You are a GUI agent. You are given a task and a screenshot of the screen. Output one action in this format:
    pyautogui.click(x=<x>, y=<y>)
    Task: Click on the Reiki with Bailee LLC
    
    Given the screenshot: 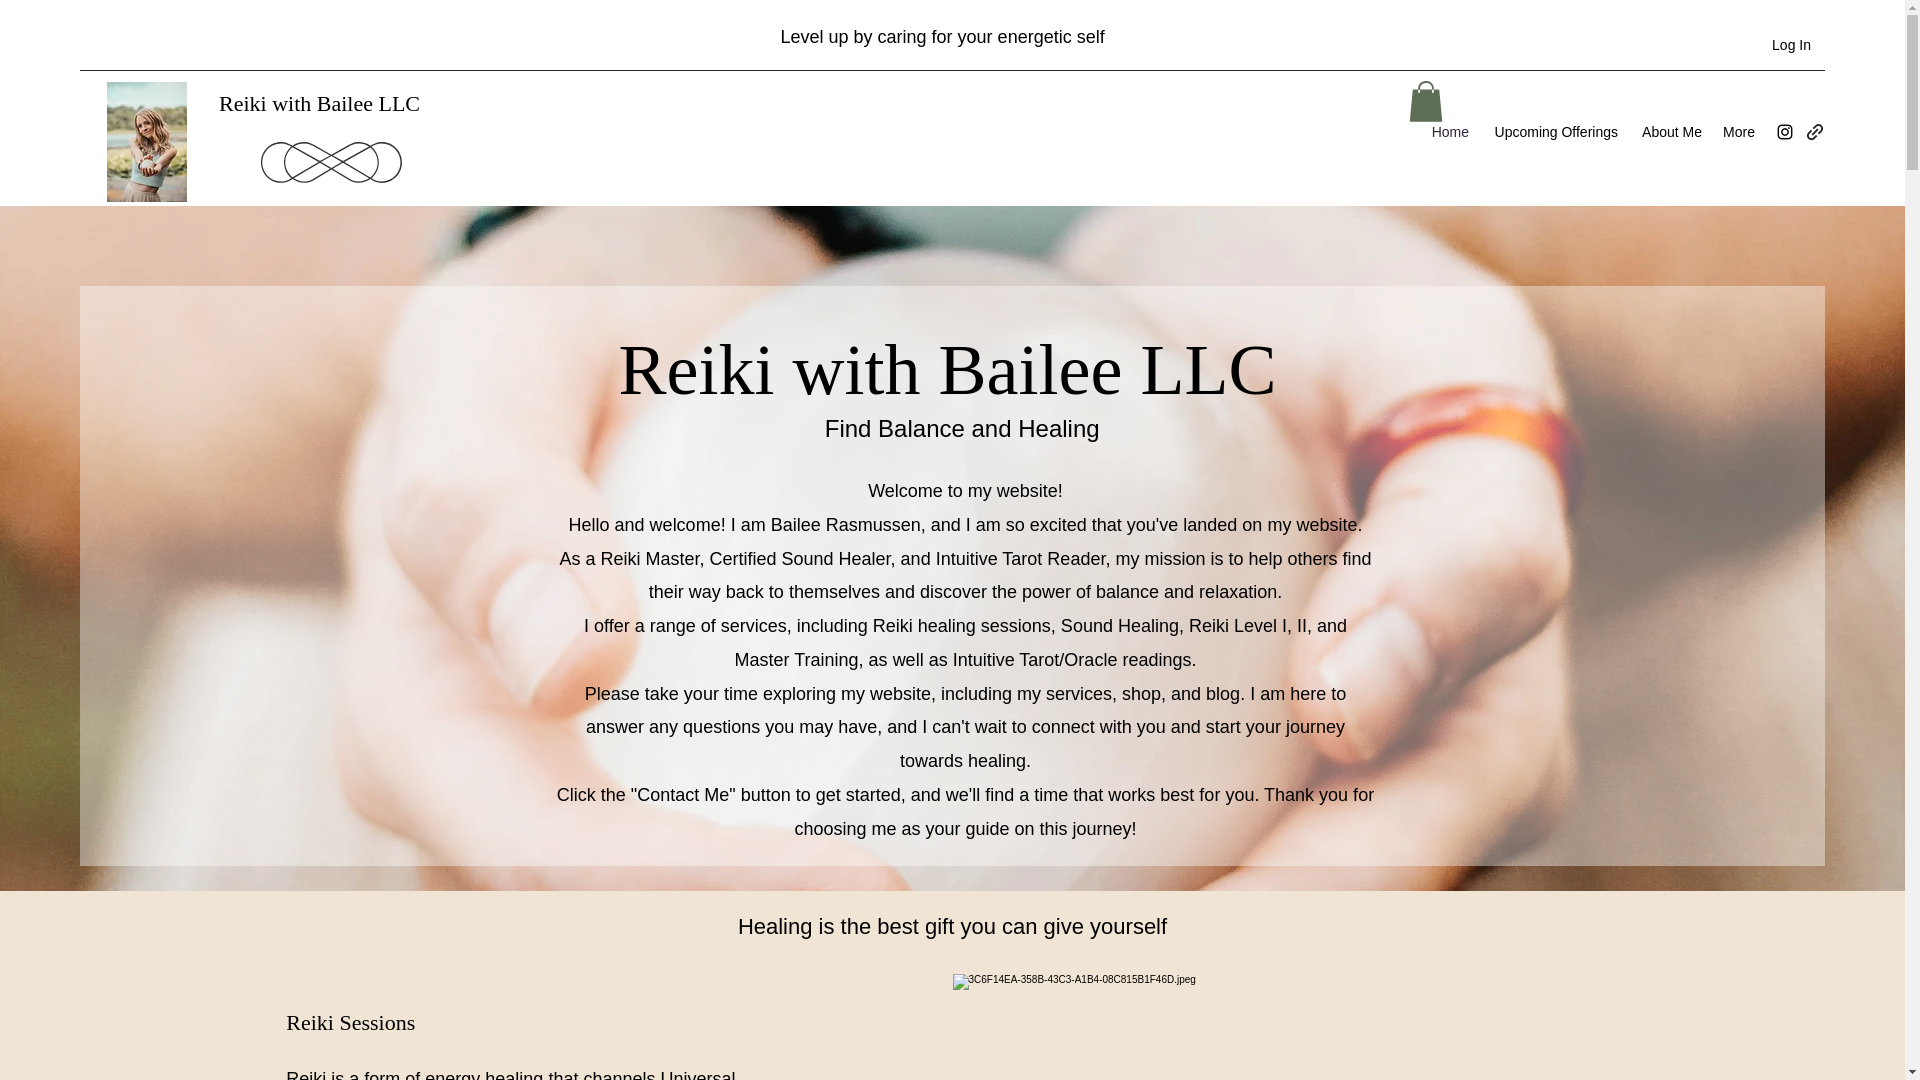 What is the action you would take?
    pyautogui.click(x=319, y=102)
    